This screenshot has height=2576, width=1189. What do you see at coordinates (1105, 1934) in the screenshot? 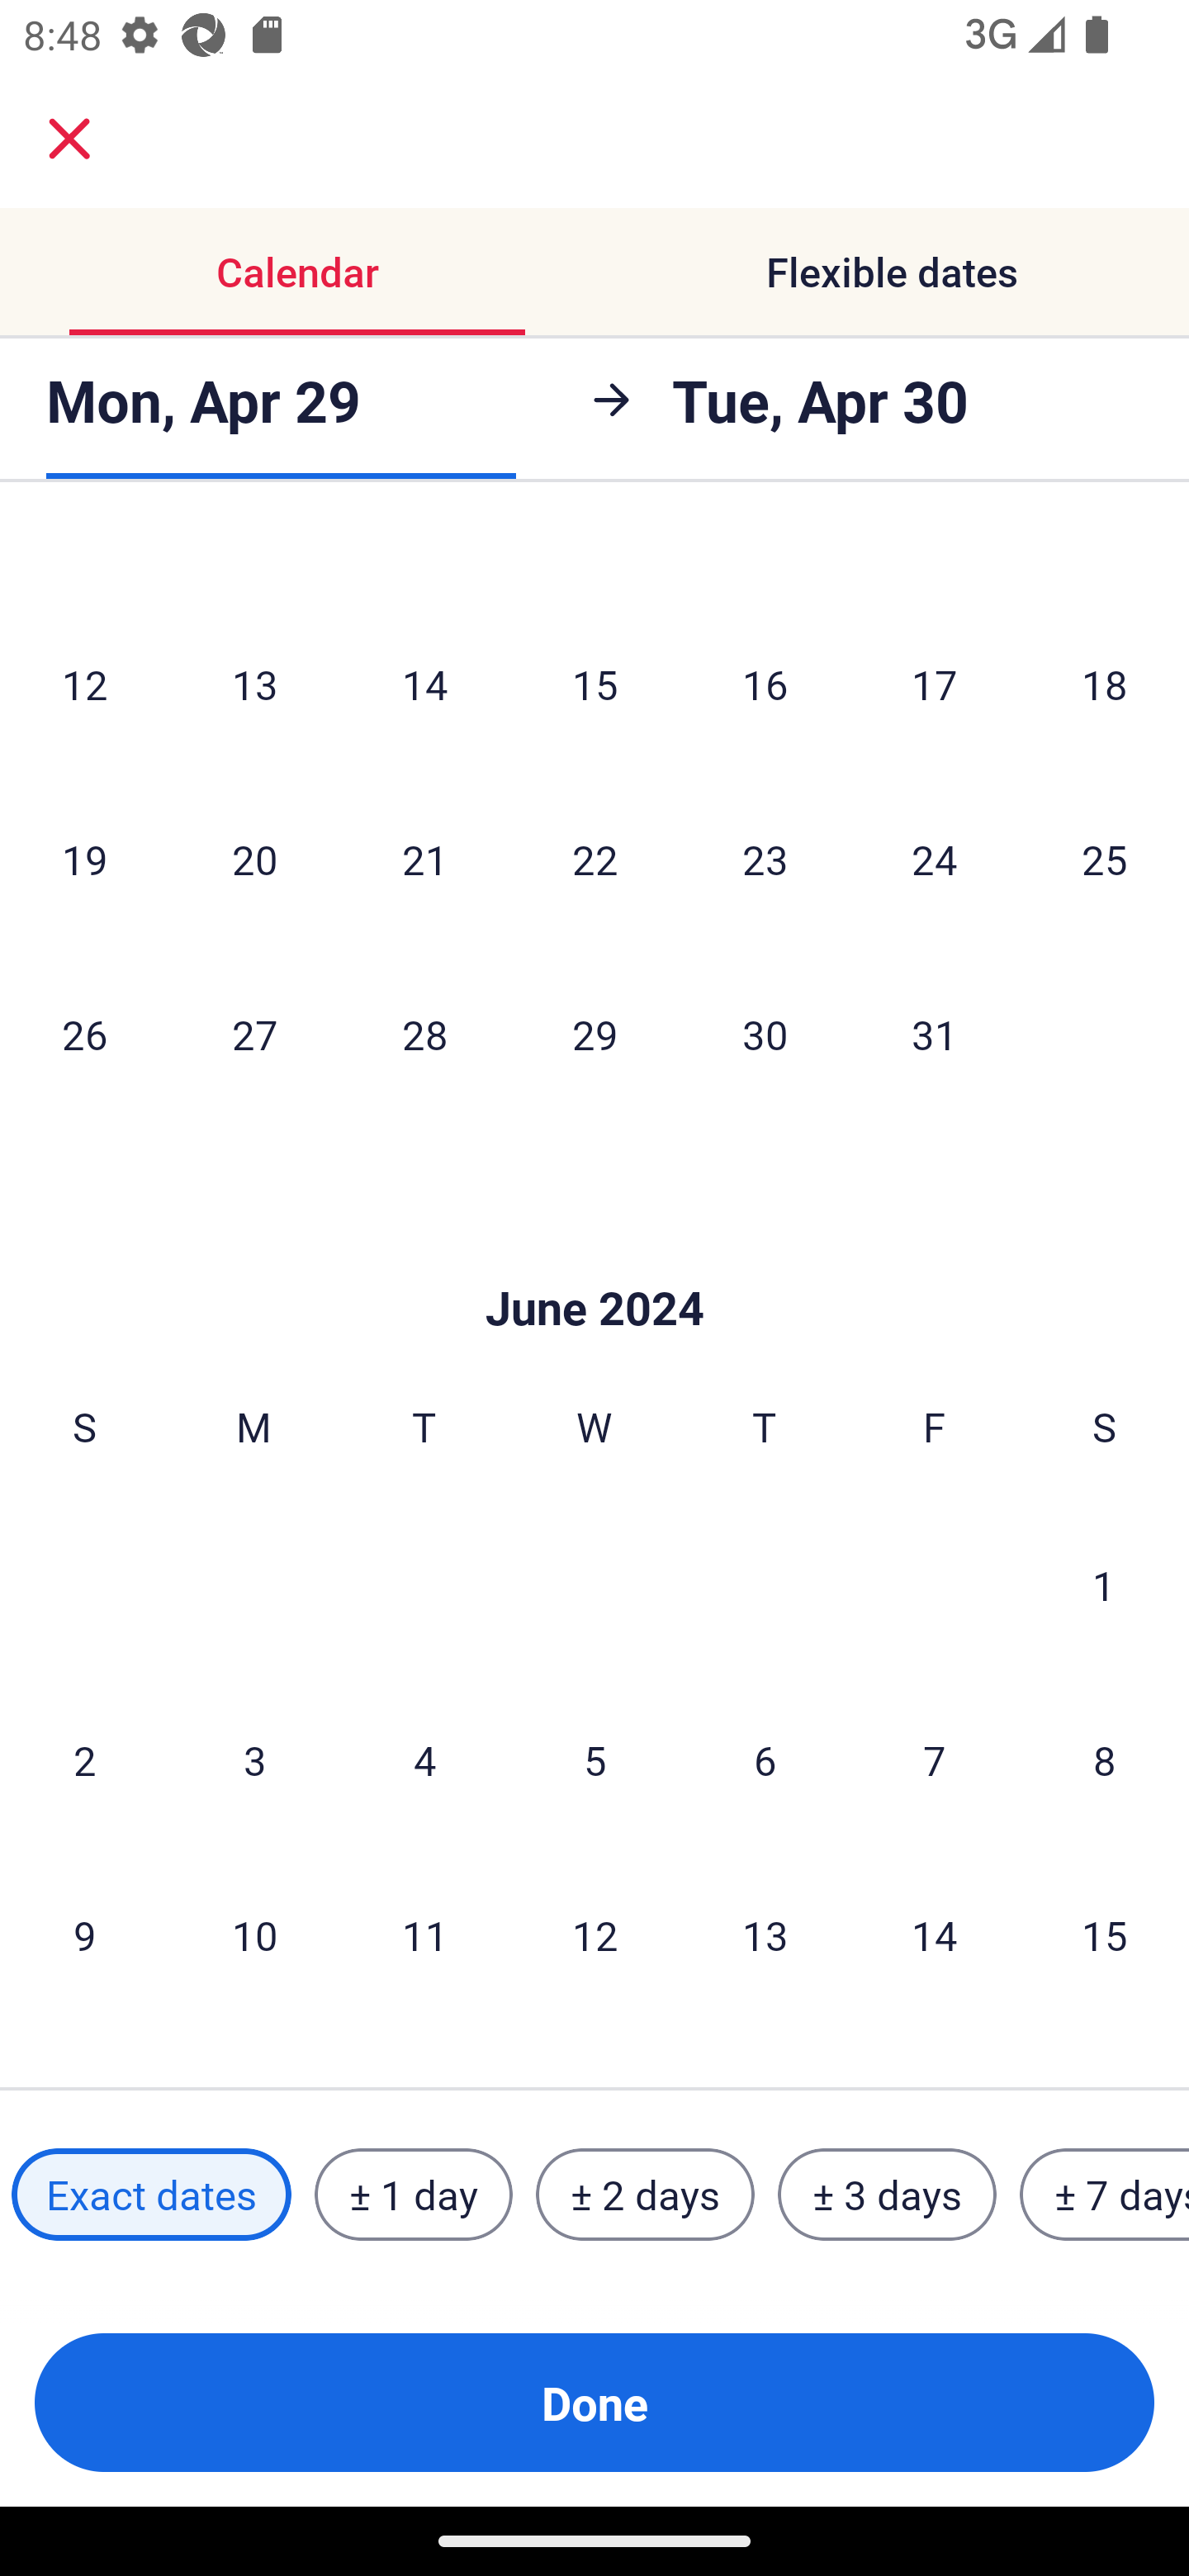
I see `15 Saturday, June 15, 2024` at bounding box center [1105, 1934].